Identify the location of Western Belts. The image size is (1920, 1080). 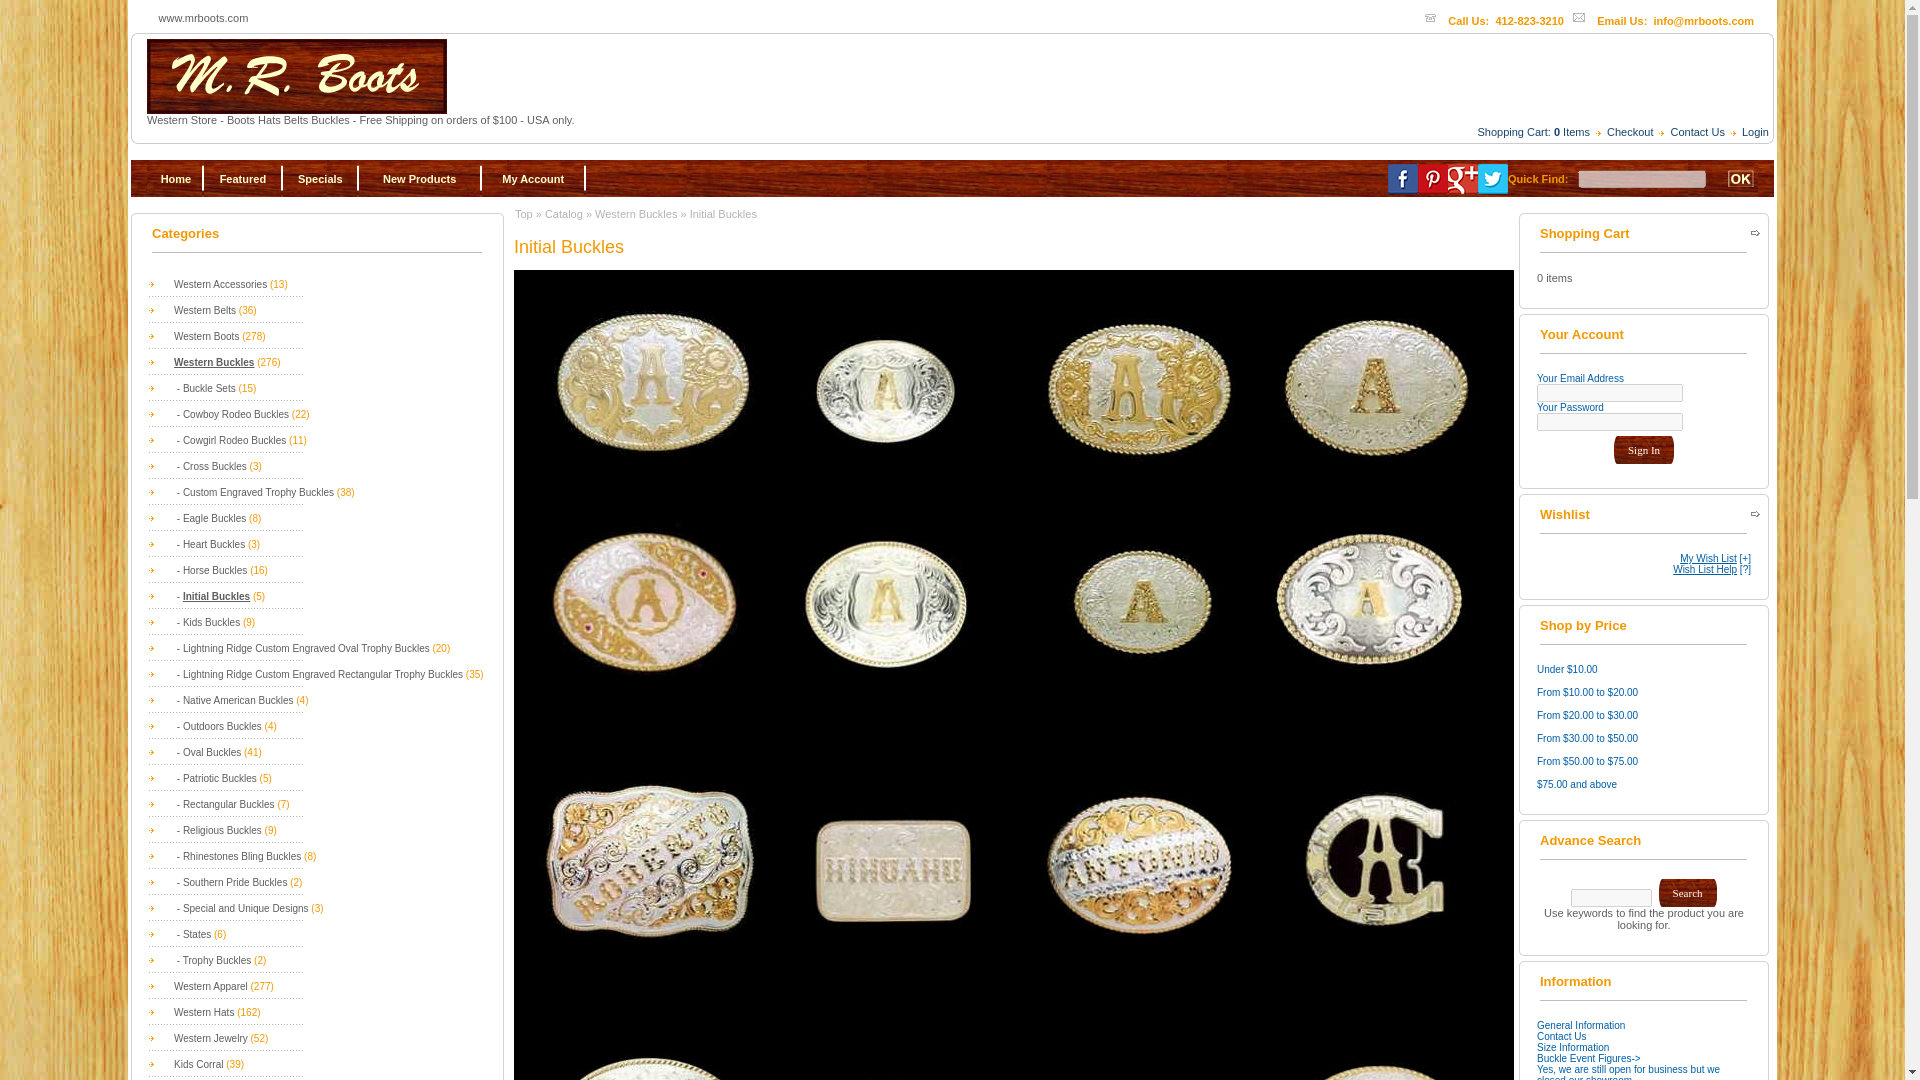
(205, 310).